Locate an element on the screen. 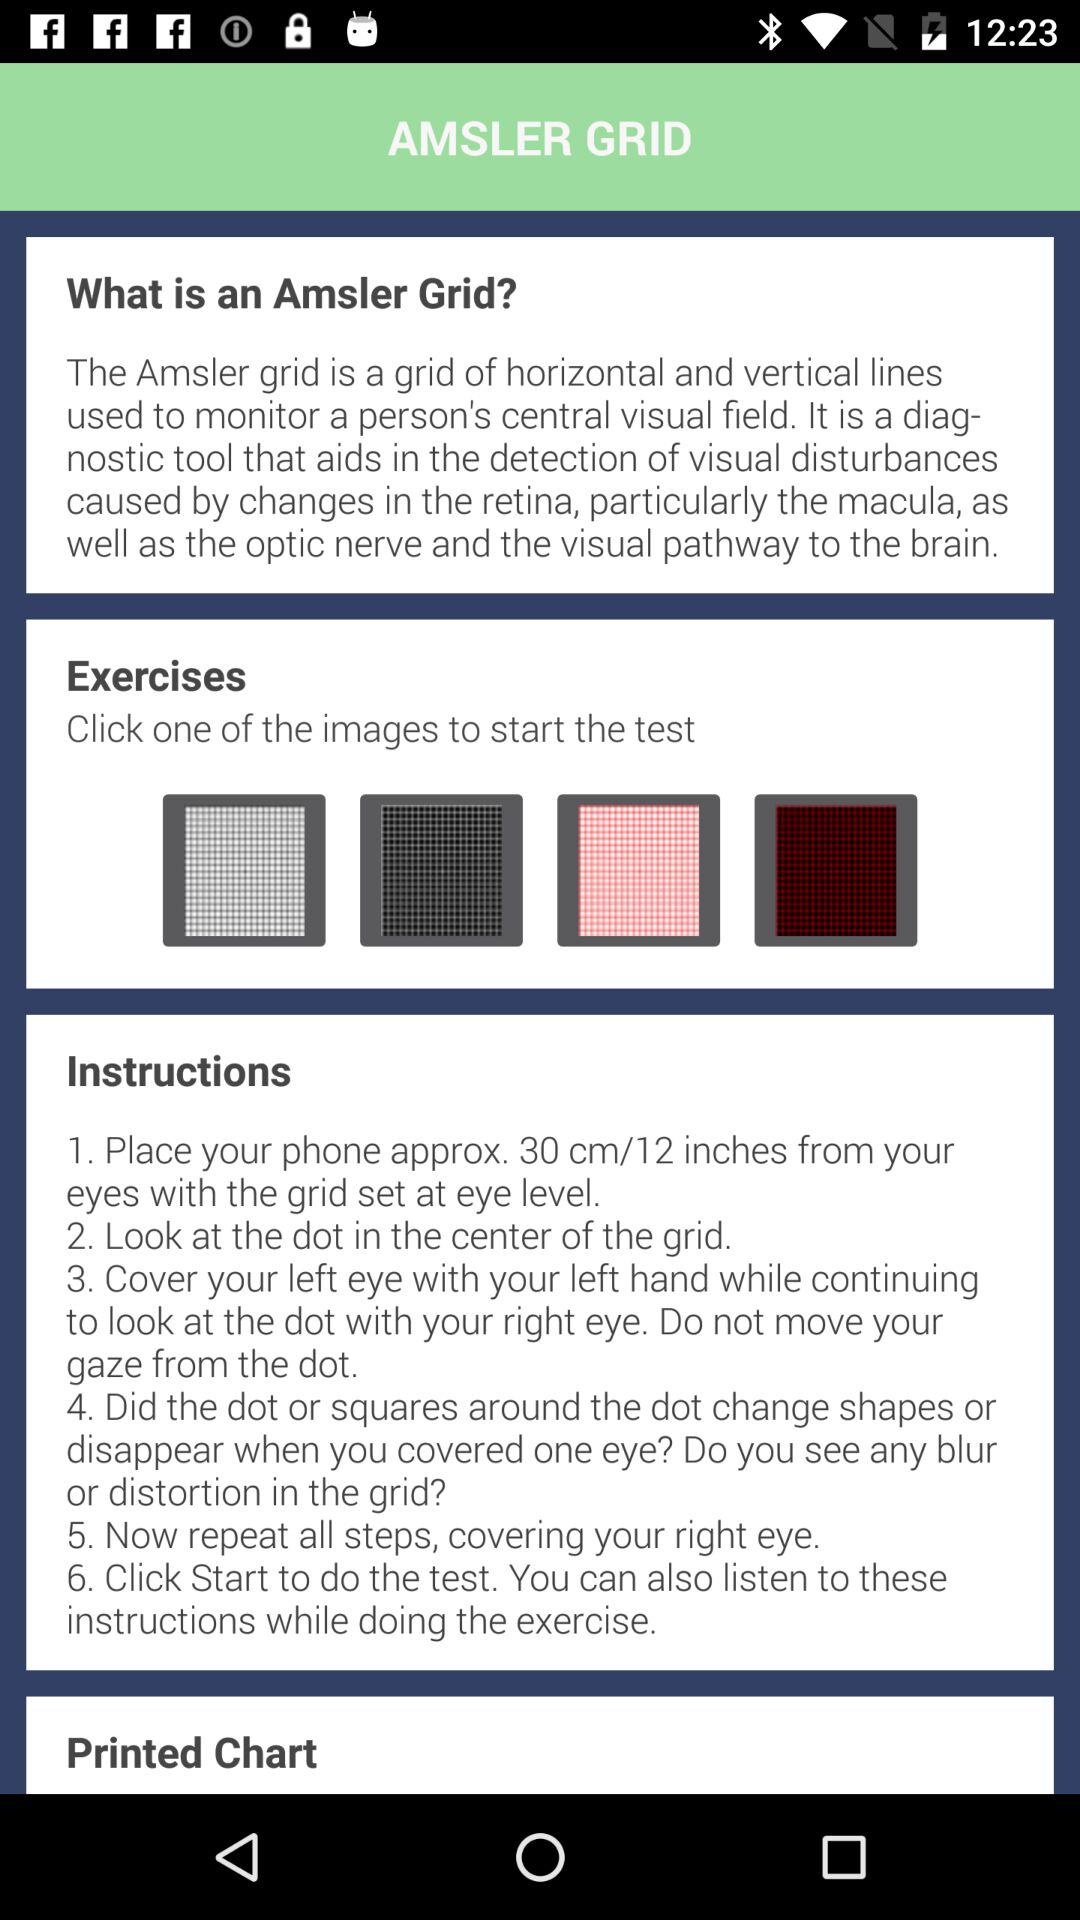 The image size is (1080, 1920). select grid for test is located at coordinates (836, 870).